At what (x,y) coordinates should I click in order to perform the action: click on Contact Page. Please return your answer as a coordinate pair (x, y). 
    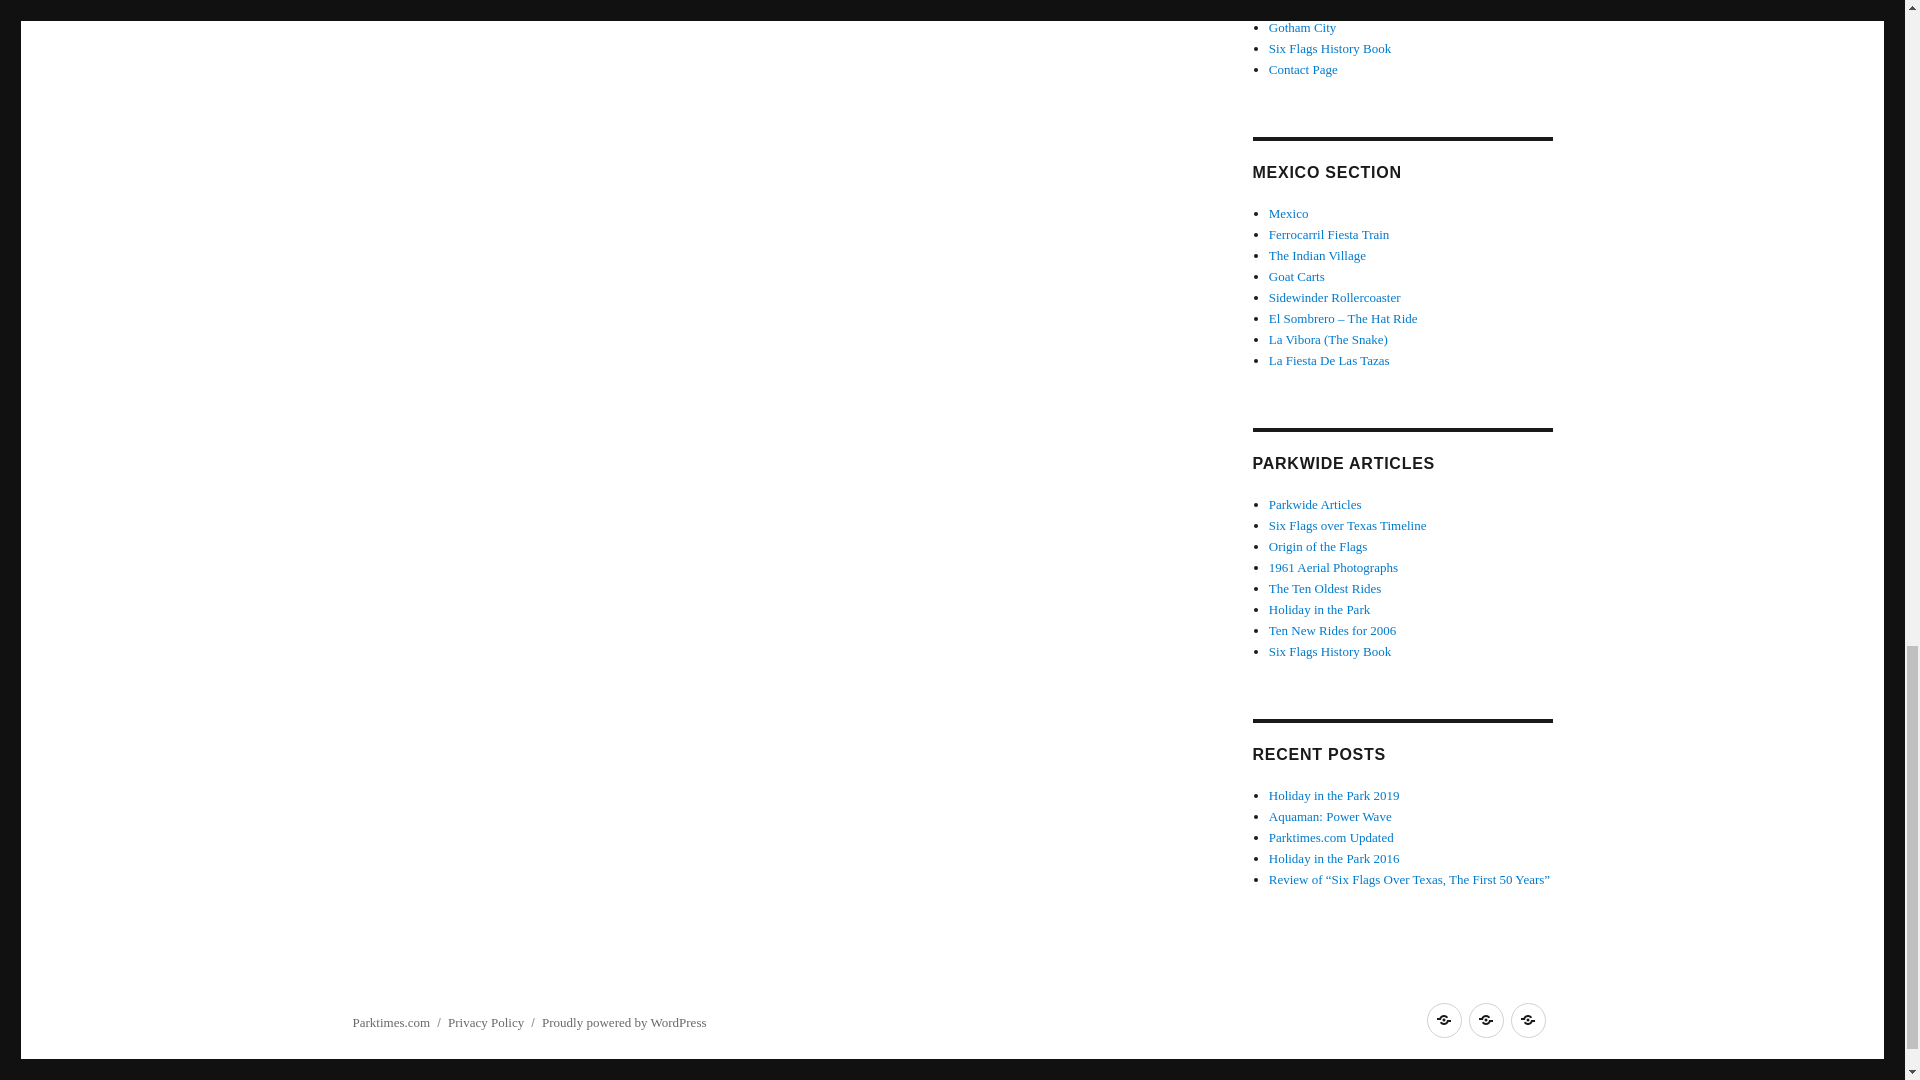
    Looking at the image, I should click on (1304, 68).